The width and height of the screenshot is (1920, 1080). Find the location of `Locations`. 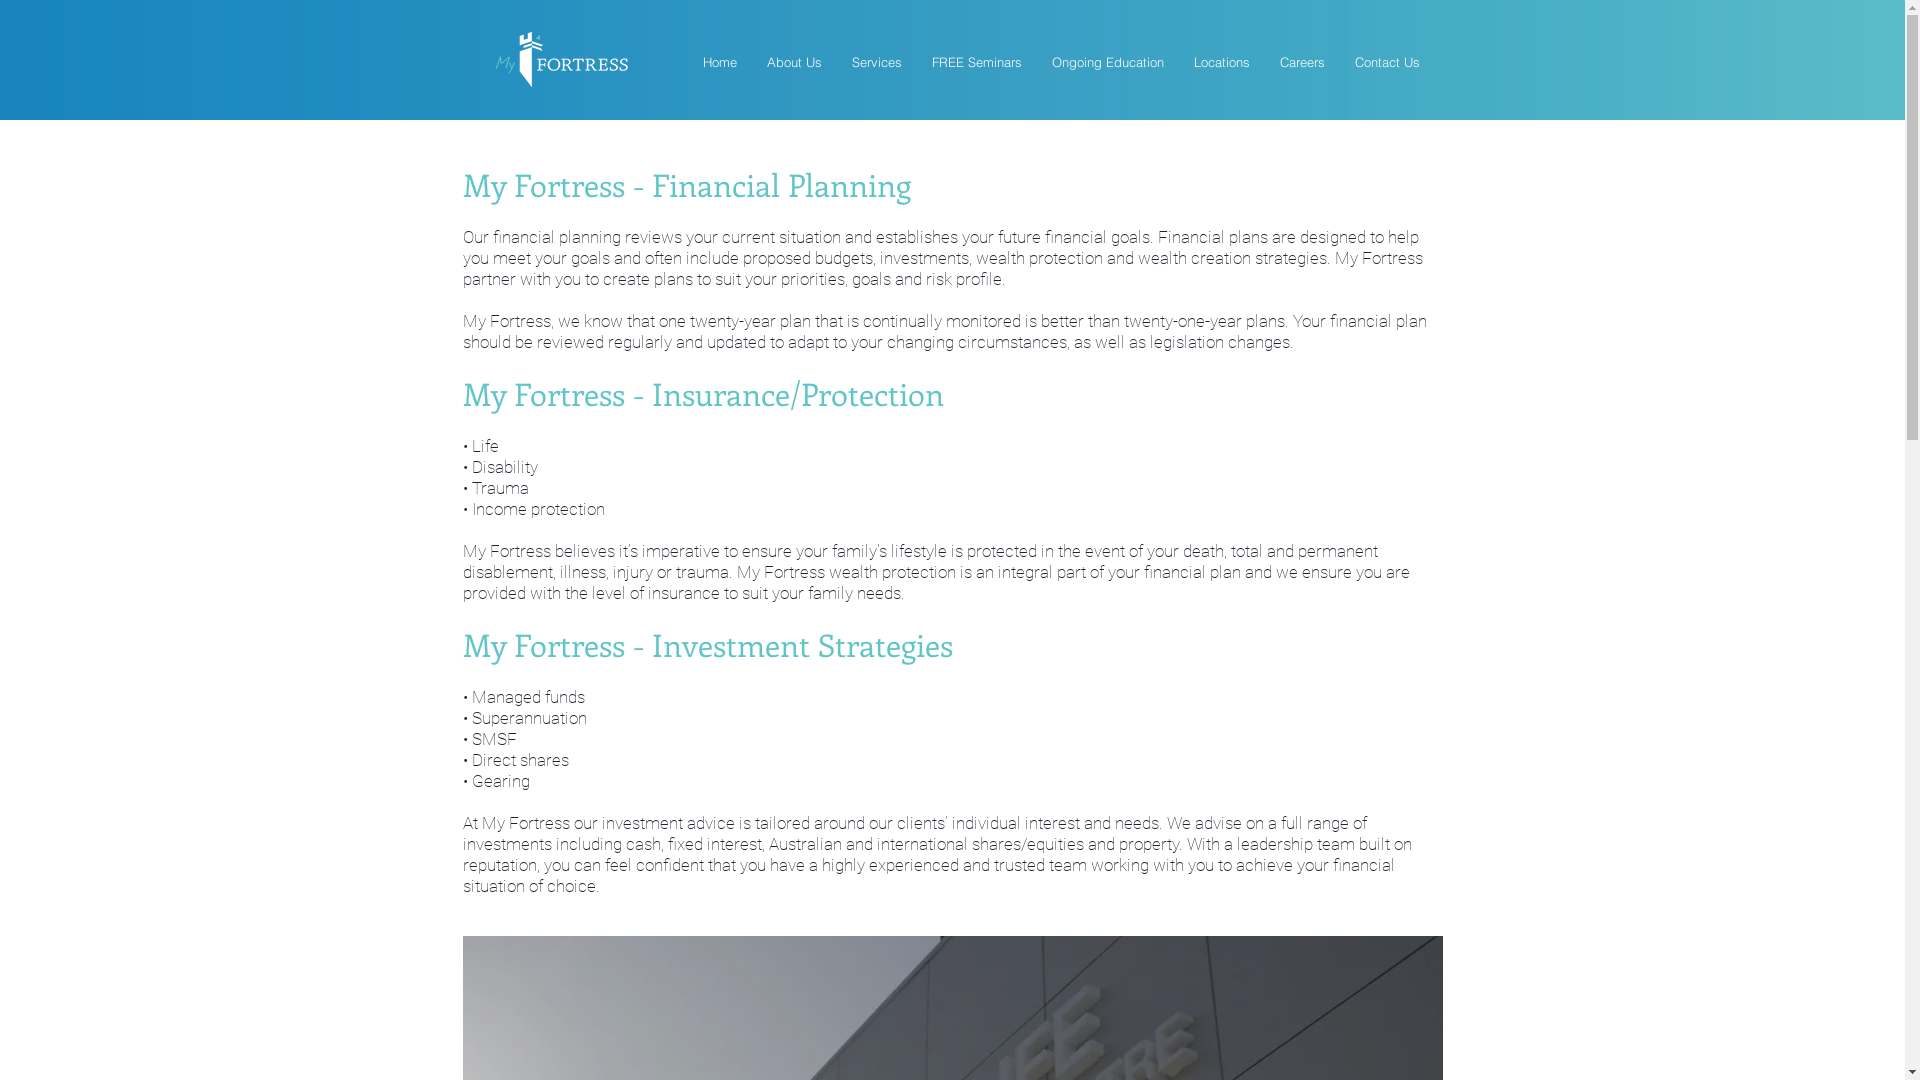

Locations is located at coordinates (1221, 62).